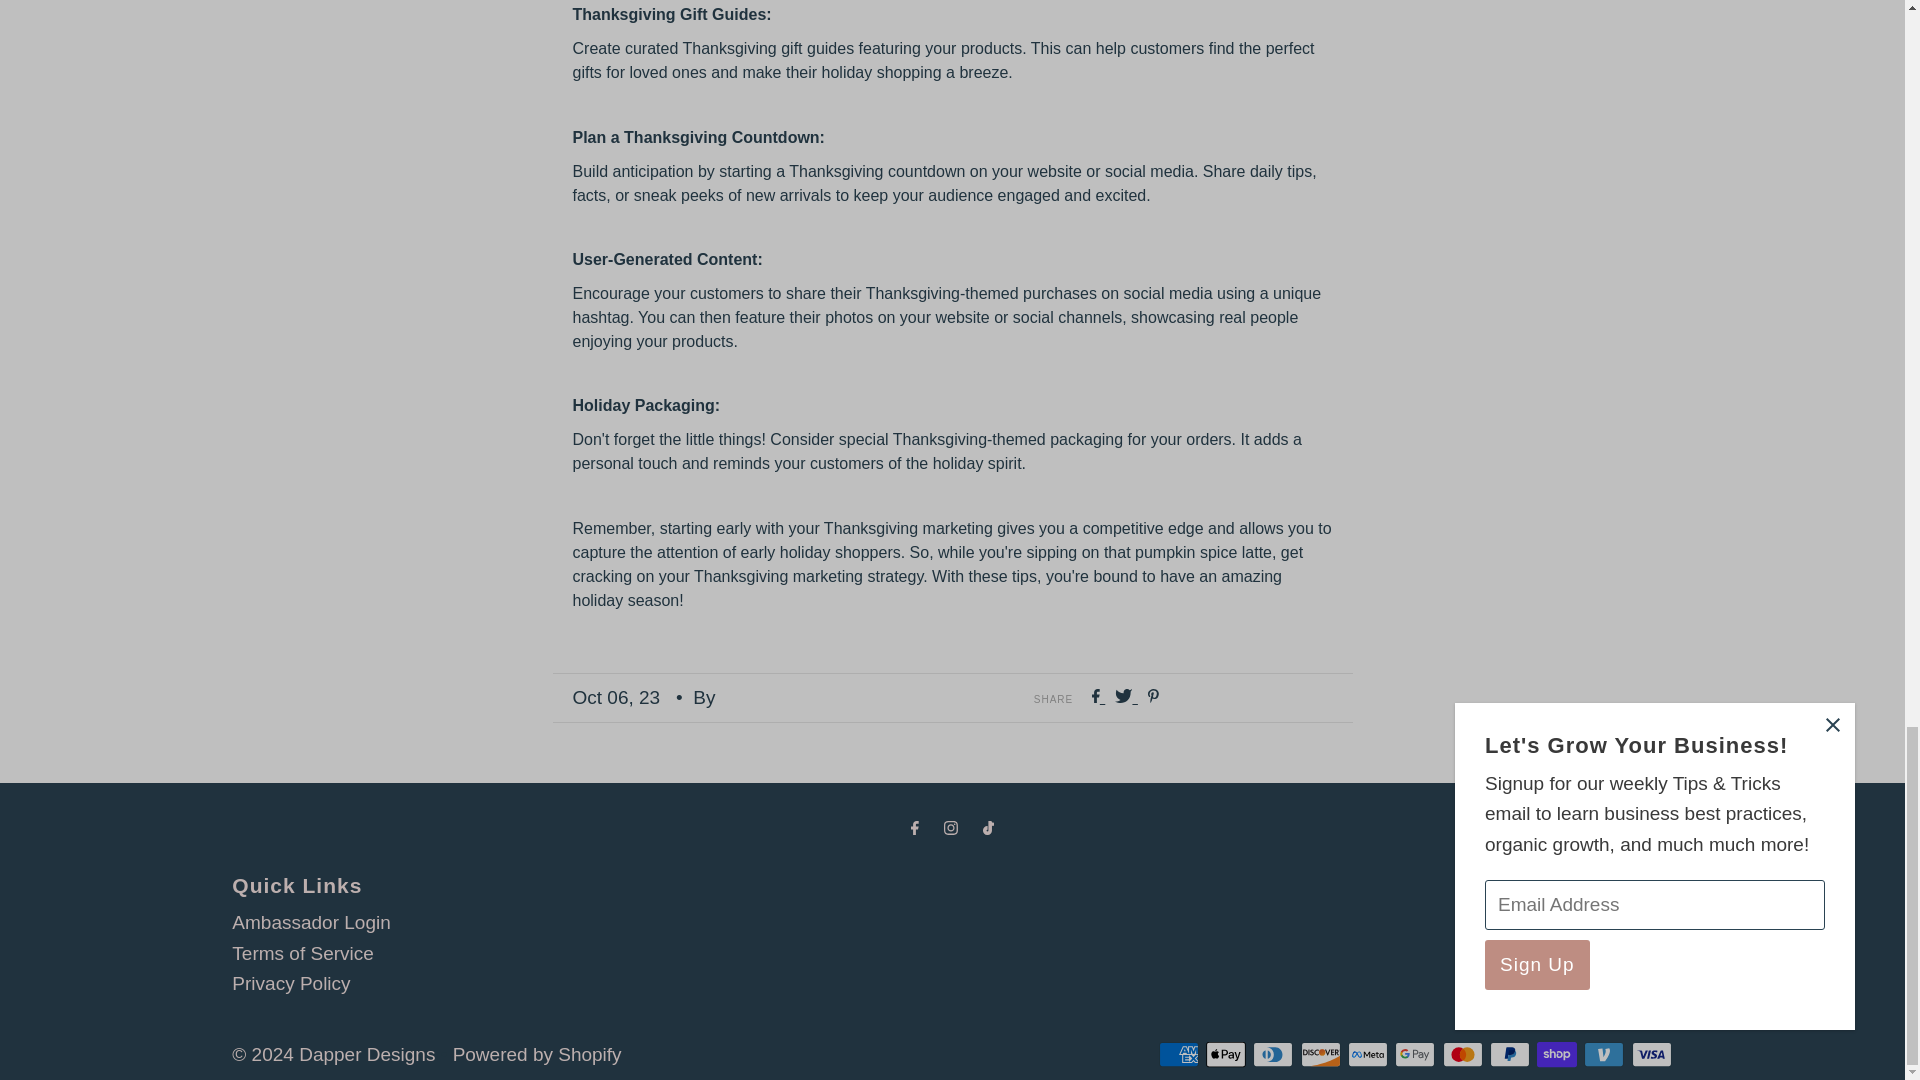 The image size is (1920, 1080). What do you see at coordinates (1272, 1054) in the screenshot?
I see `Diners Club` at bounding box center [1272, 1054].